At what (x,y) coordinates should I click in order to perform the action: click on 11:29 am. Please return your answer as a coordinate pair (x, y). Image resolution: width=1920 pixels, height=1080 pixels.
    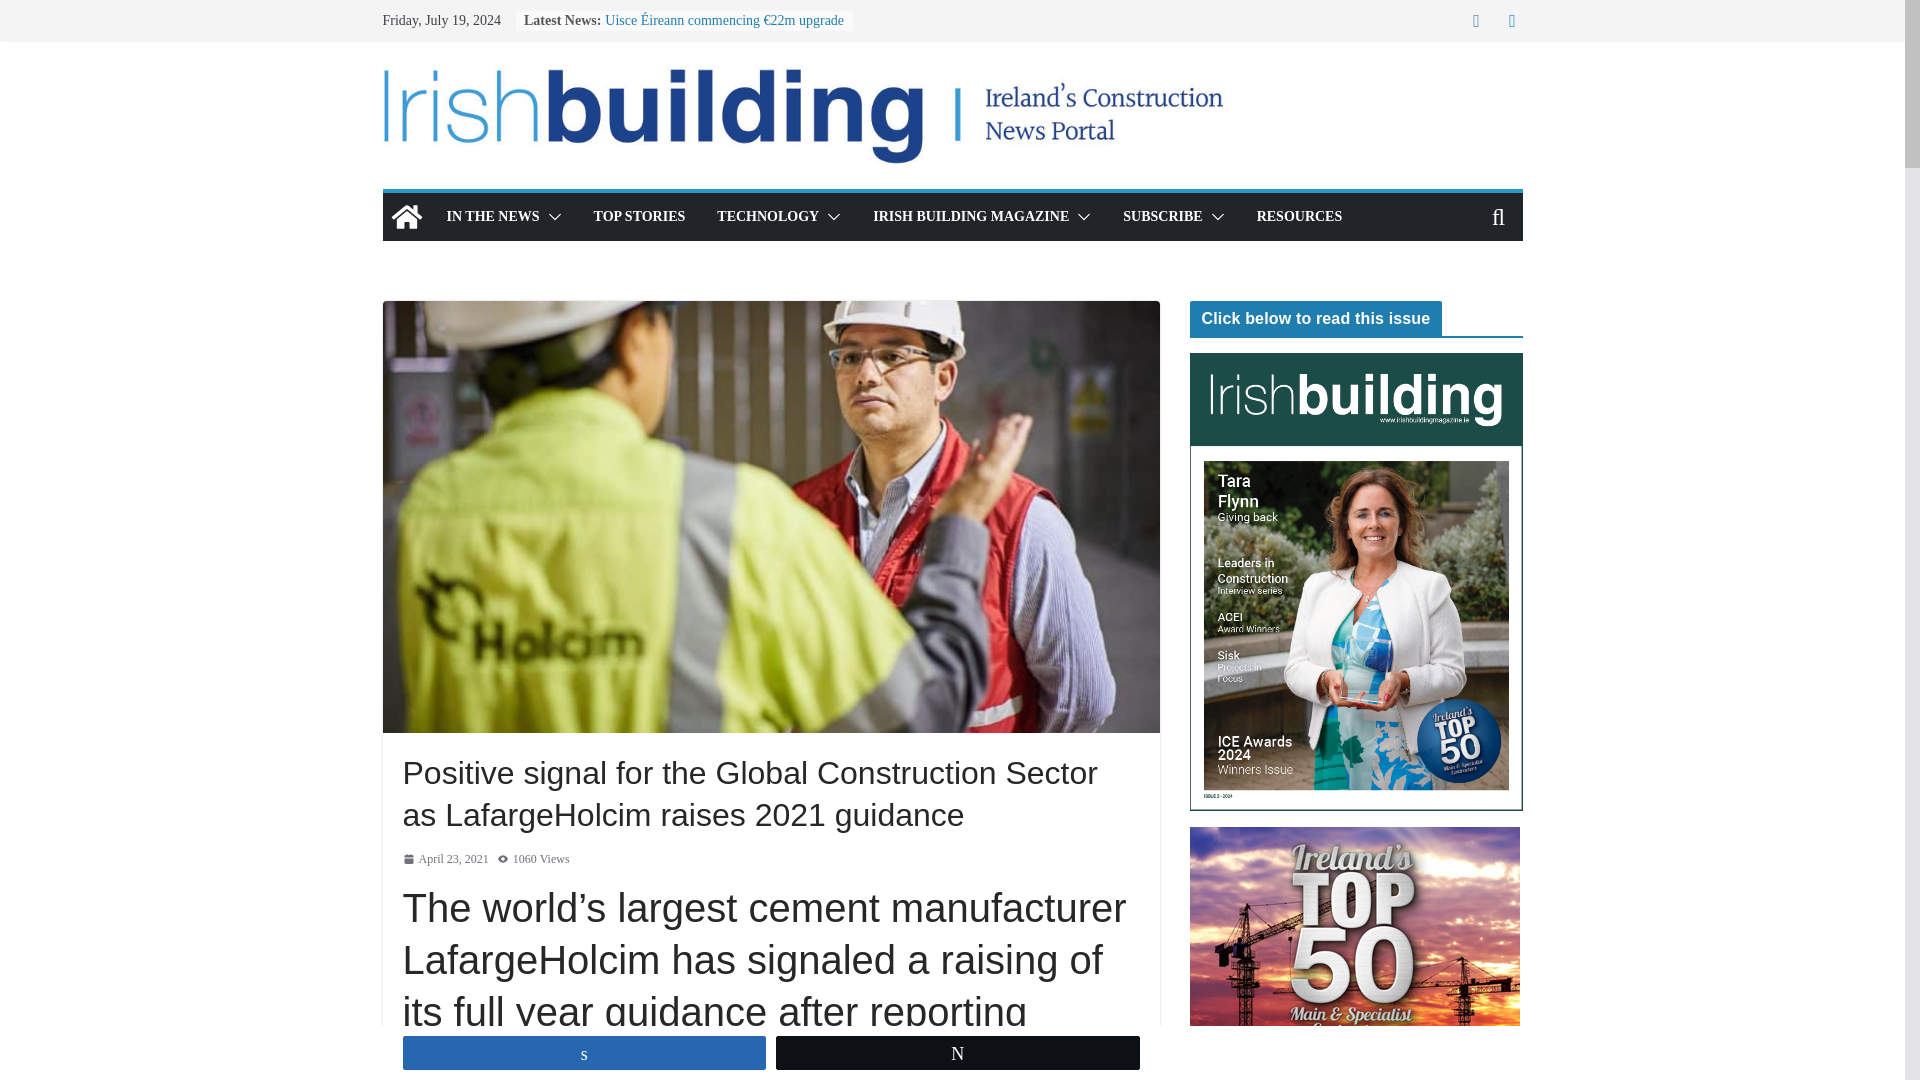
    Looking at the image, I should click on (444, 859).